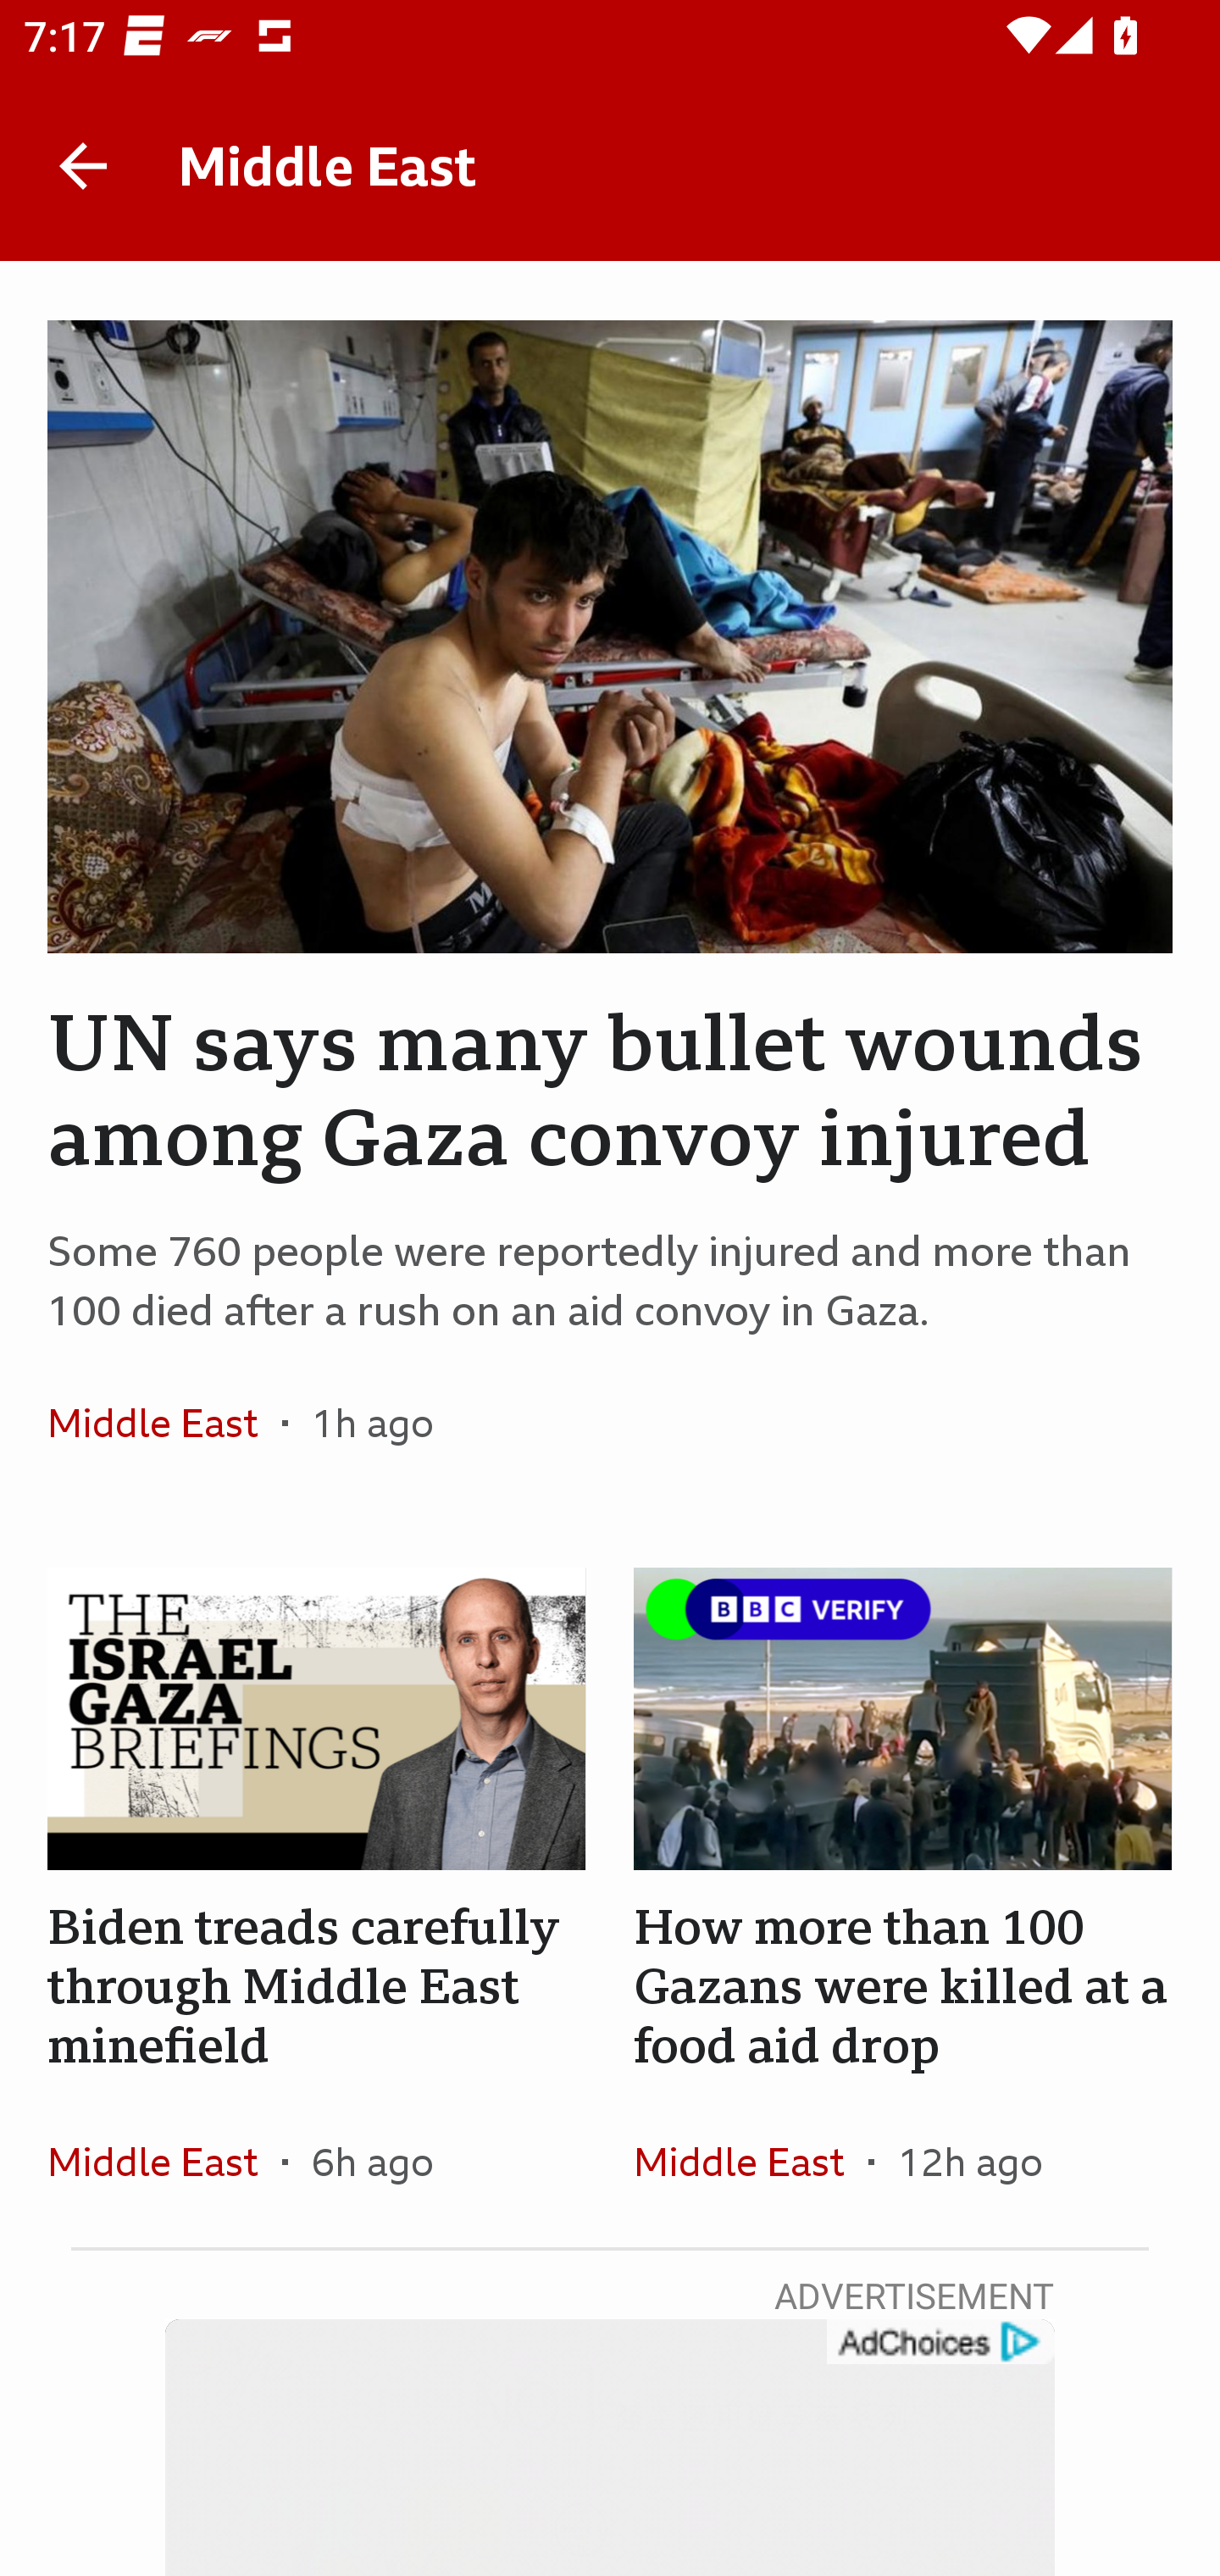 The height and width of the screenshot is (2576, 1220). What do you see at coordinates (610, 2447) in the screenshot?
I see `Video Player get?name=admarker-full-tl  ` at bounding box center [610, 2447].